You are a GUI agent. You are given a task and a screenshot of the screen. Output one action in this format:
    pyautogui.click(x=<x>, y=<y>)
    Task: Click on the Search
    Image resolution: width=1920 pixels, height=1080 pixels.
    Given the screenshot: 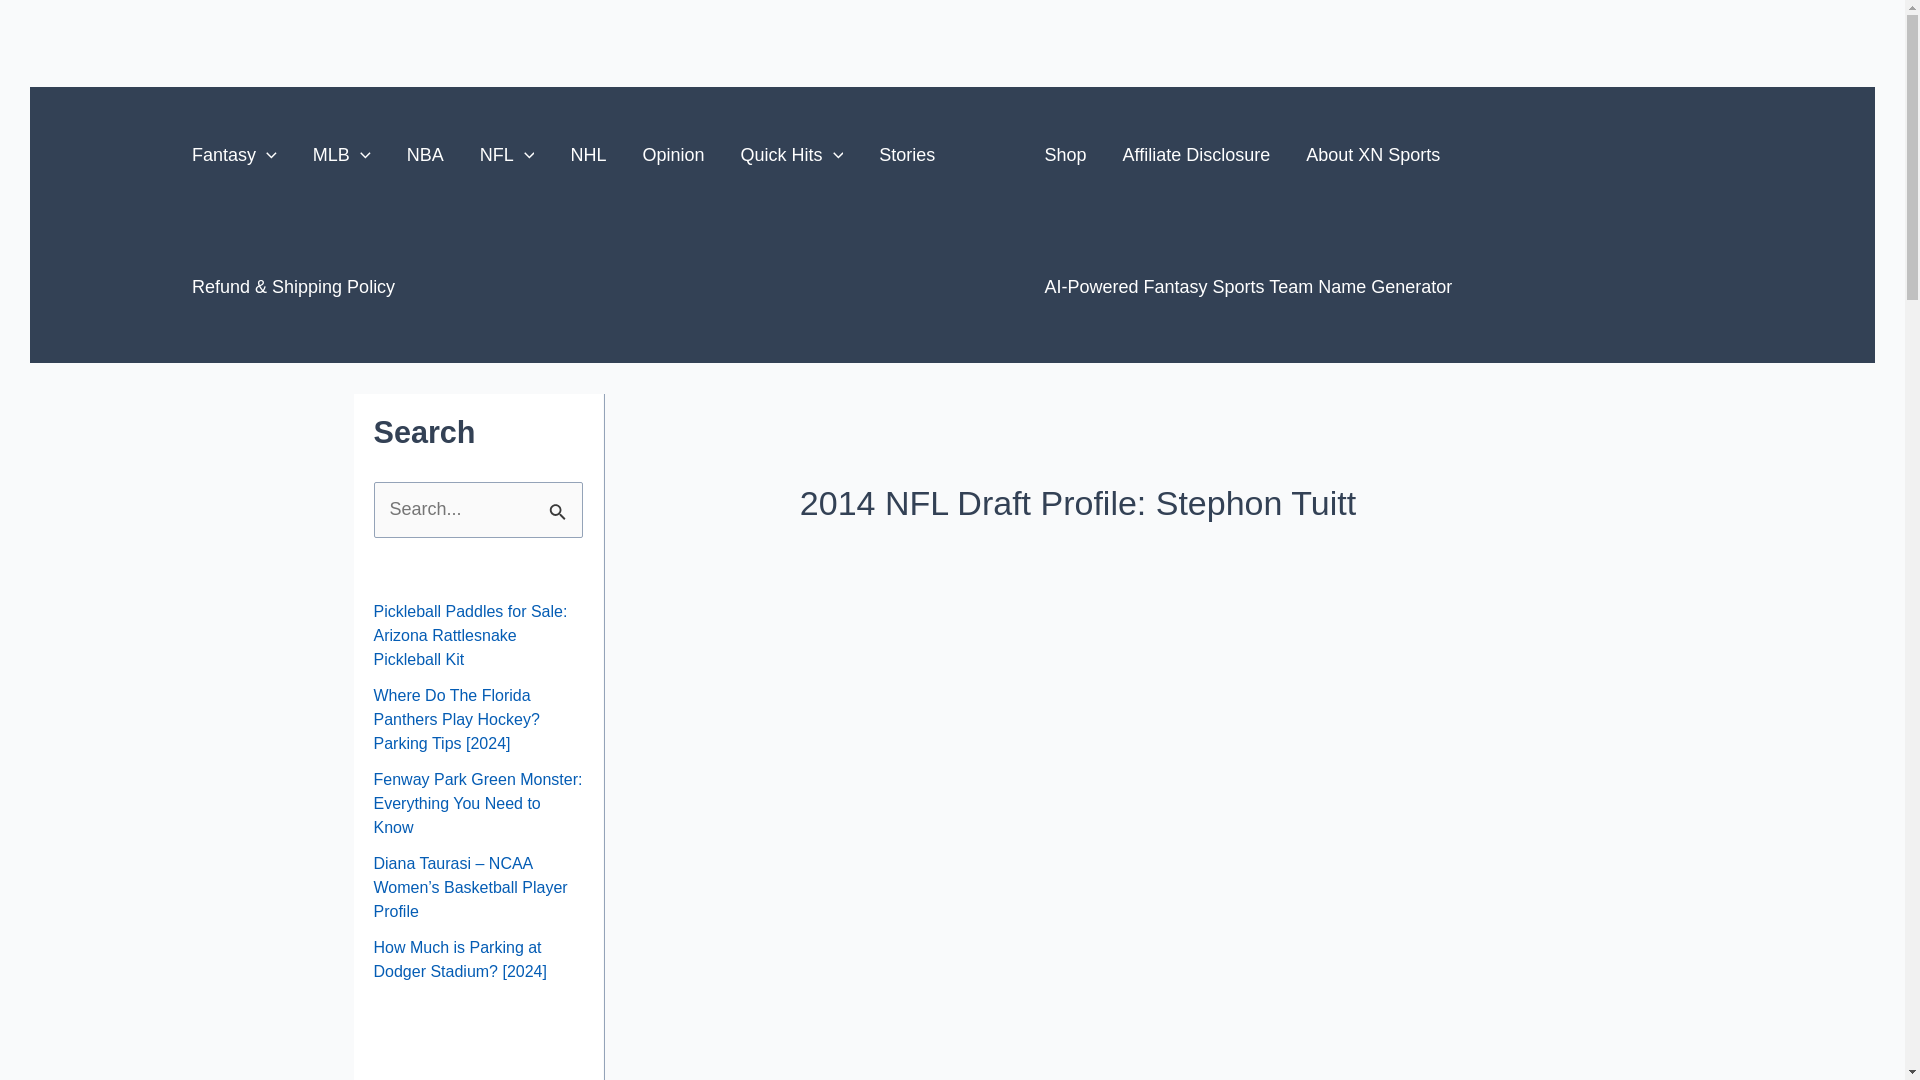 What is the action you would take?
    pyautogui.click(x=560, y=503)
    